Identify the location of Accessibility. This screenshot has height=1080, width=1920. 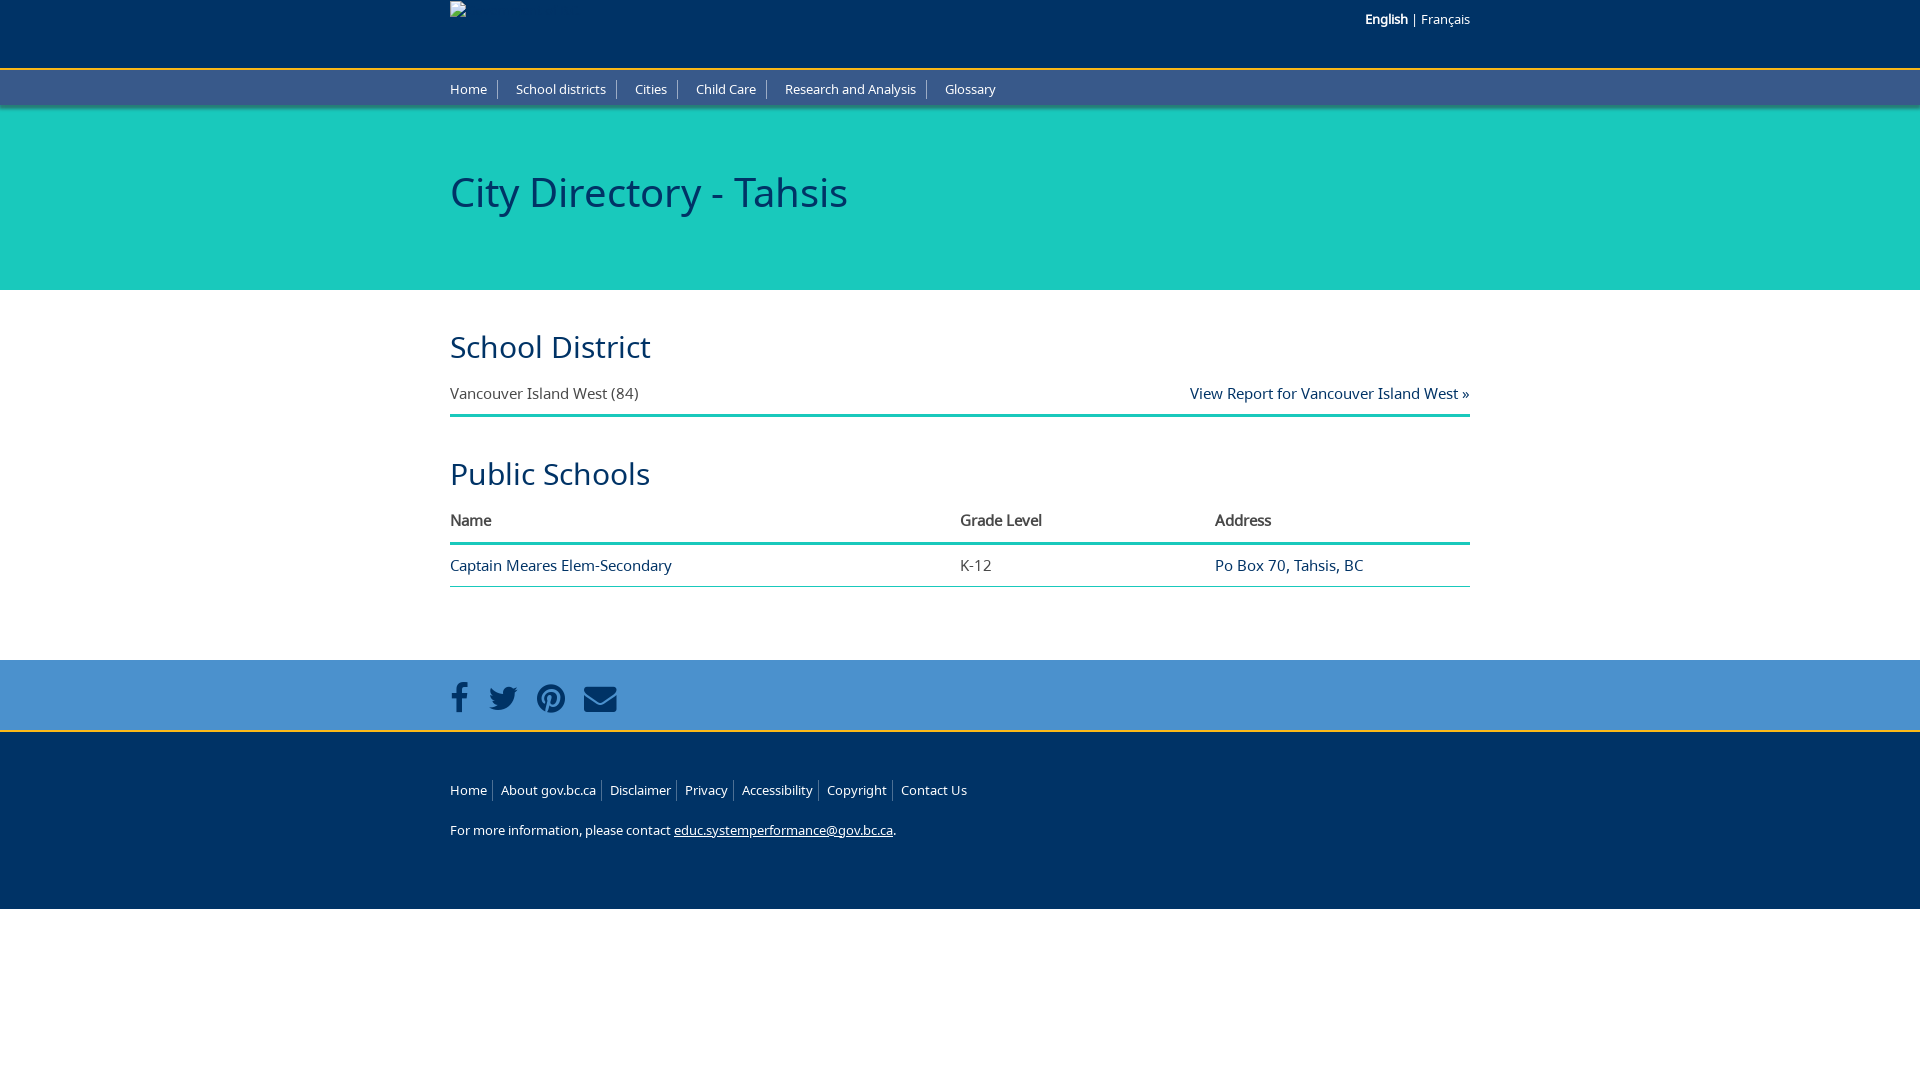
(778, 790).